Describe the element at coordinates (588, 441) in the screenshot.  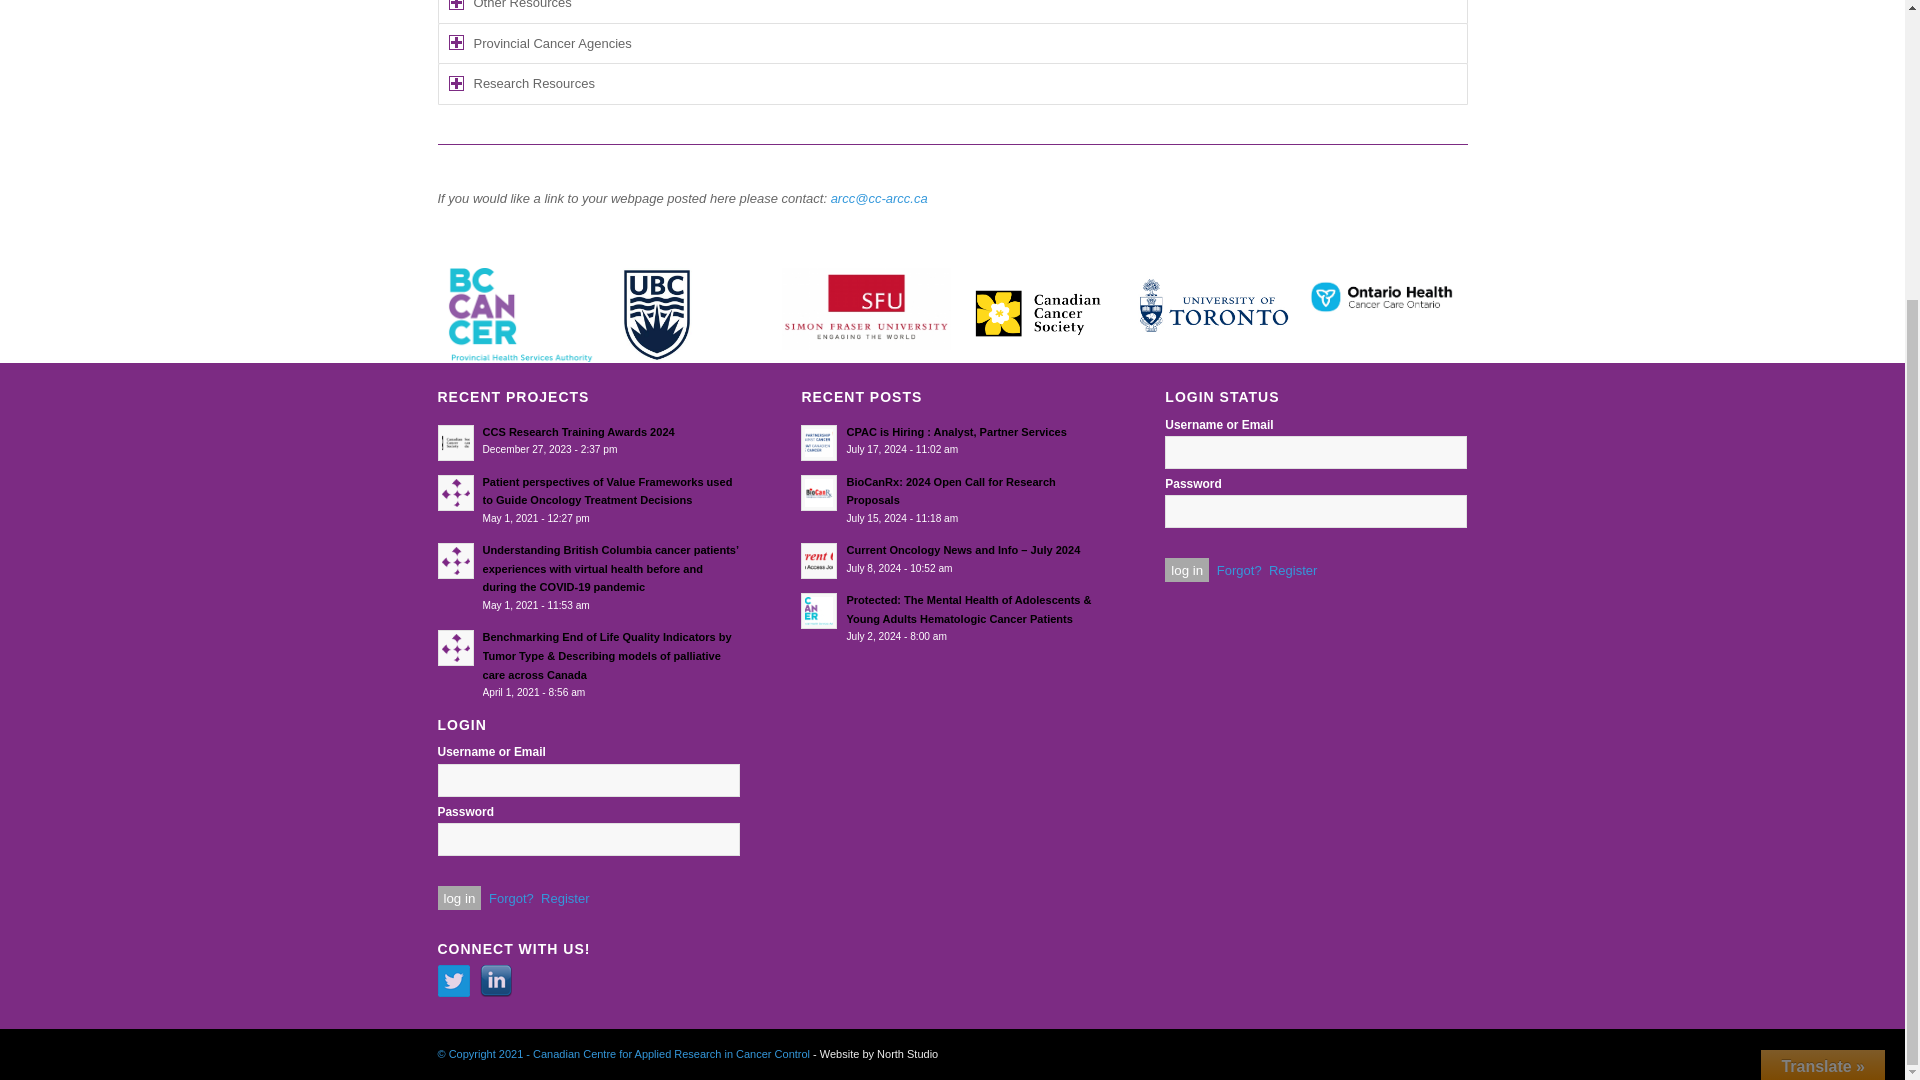
I see `CCS Research Training Awards 2024` at that location.